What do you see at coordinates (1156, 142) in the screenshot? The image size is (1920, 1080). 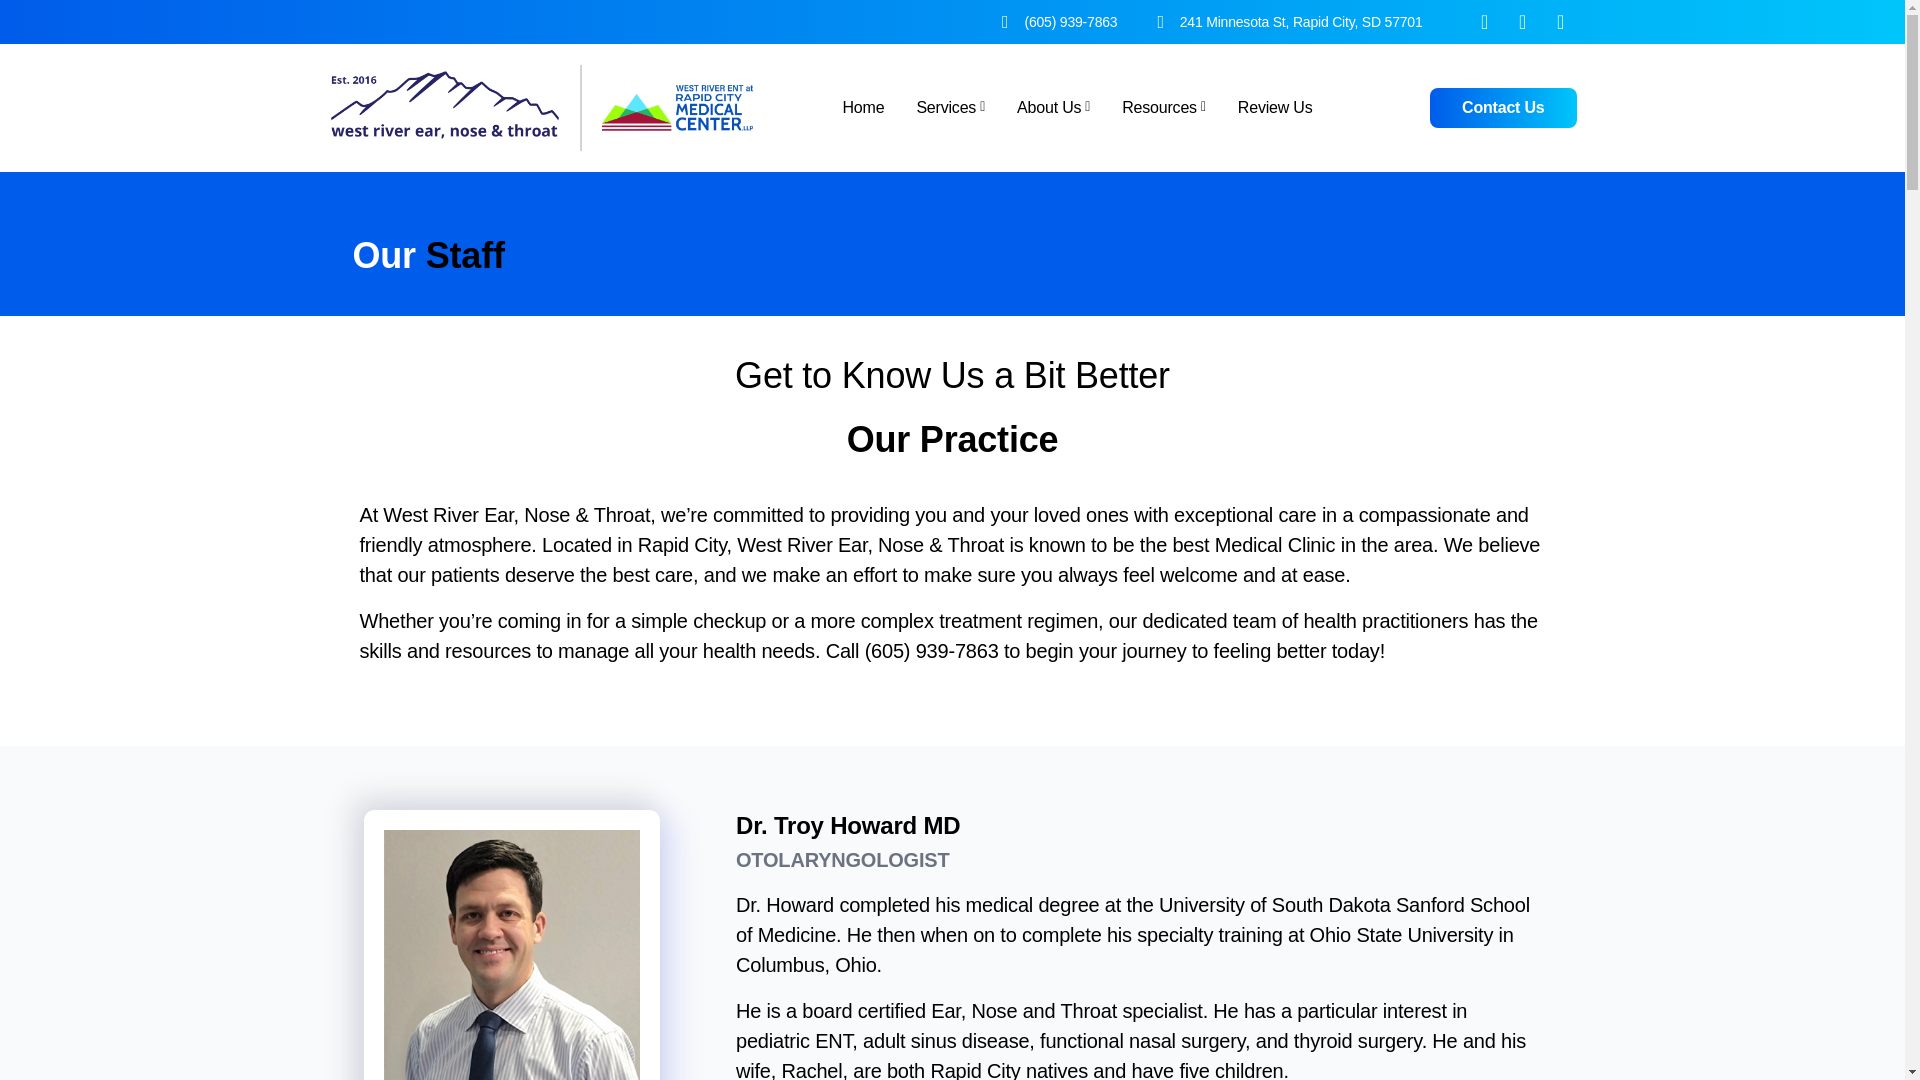 I see `Cancer Care` at bounding box center [1156, 142].